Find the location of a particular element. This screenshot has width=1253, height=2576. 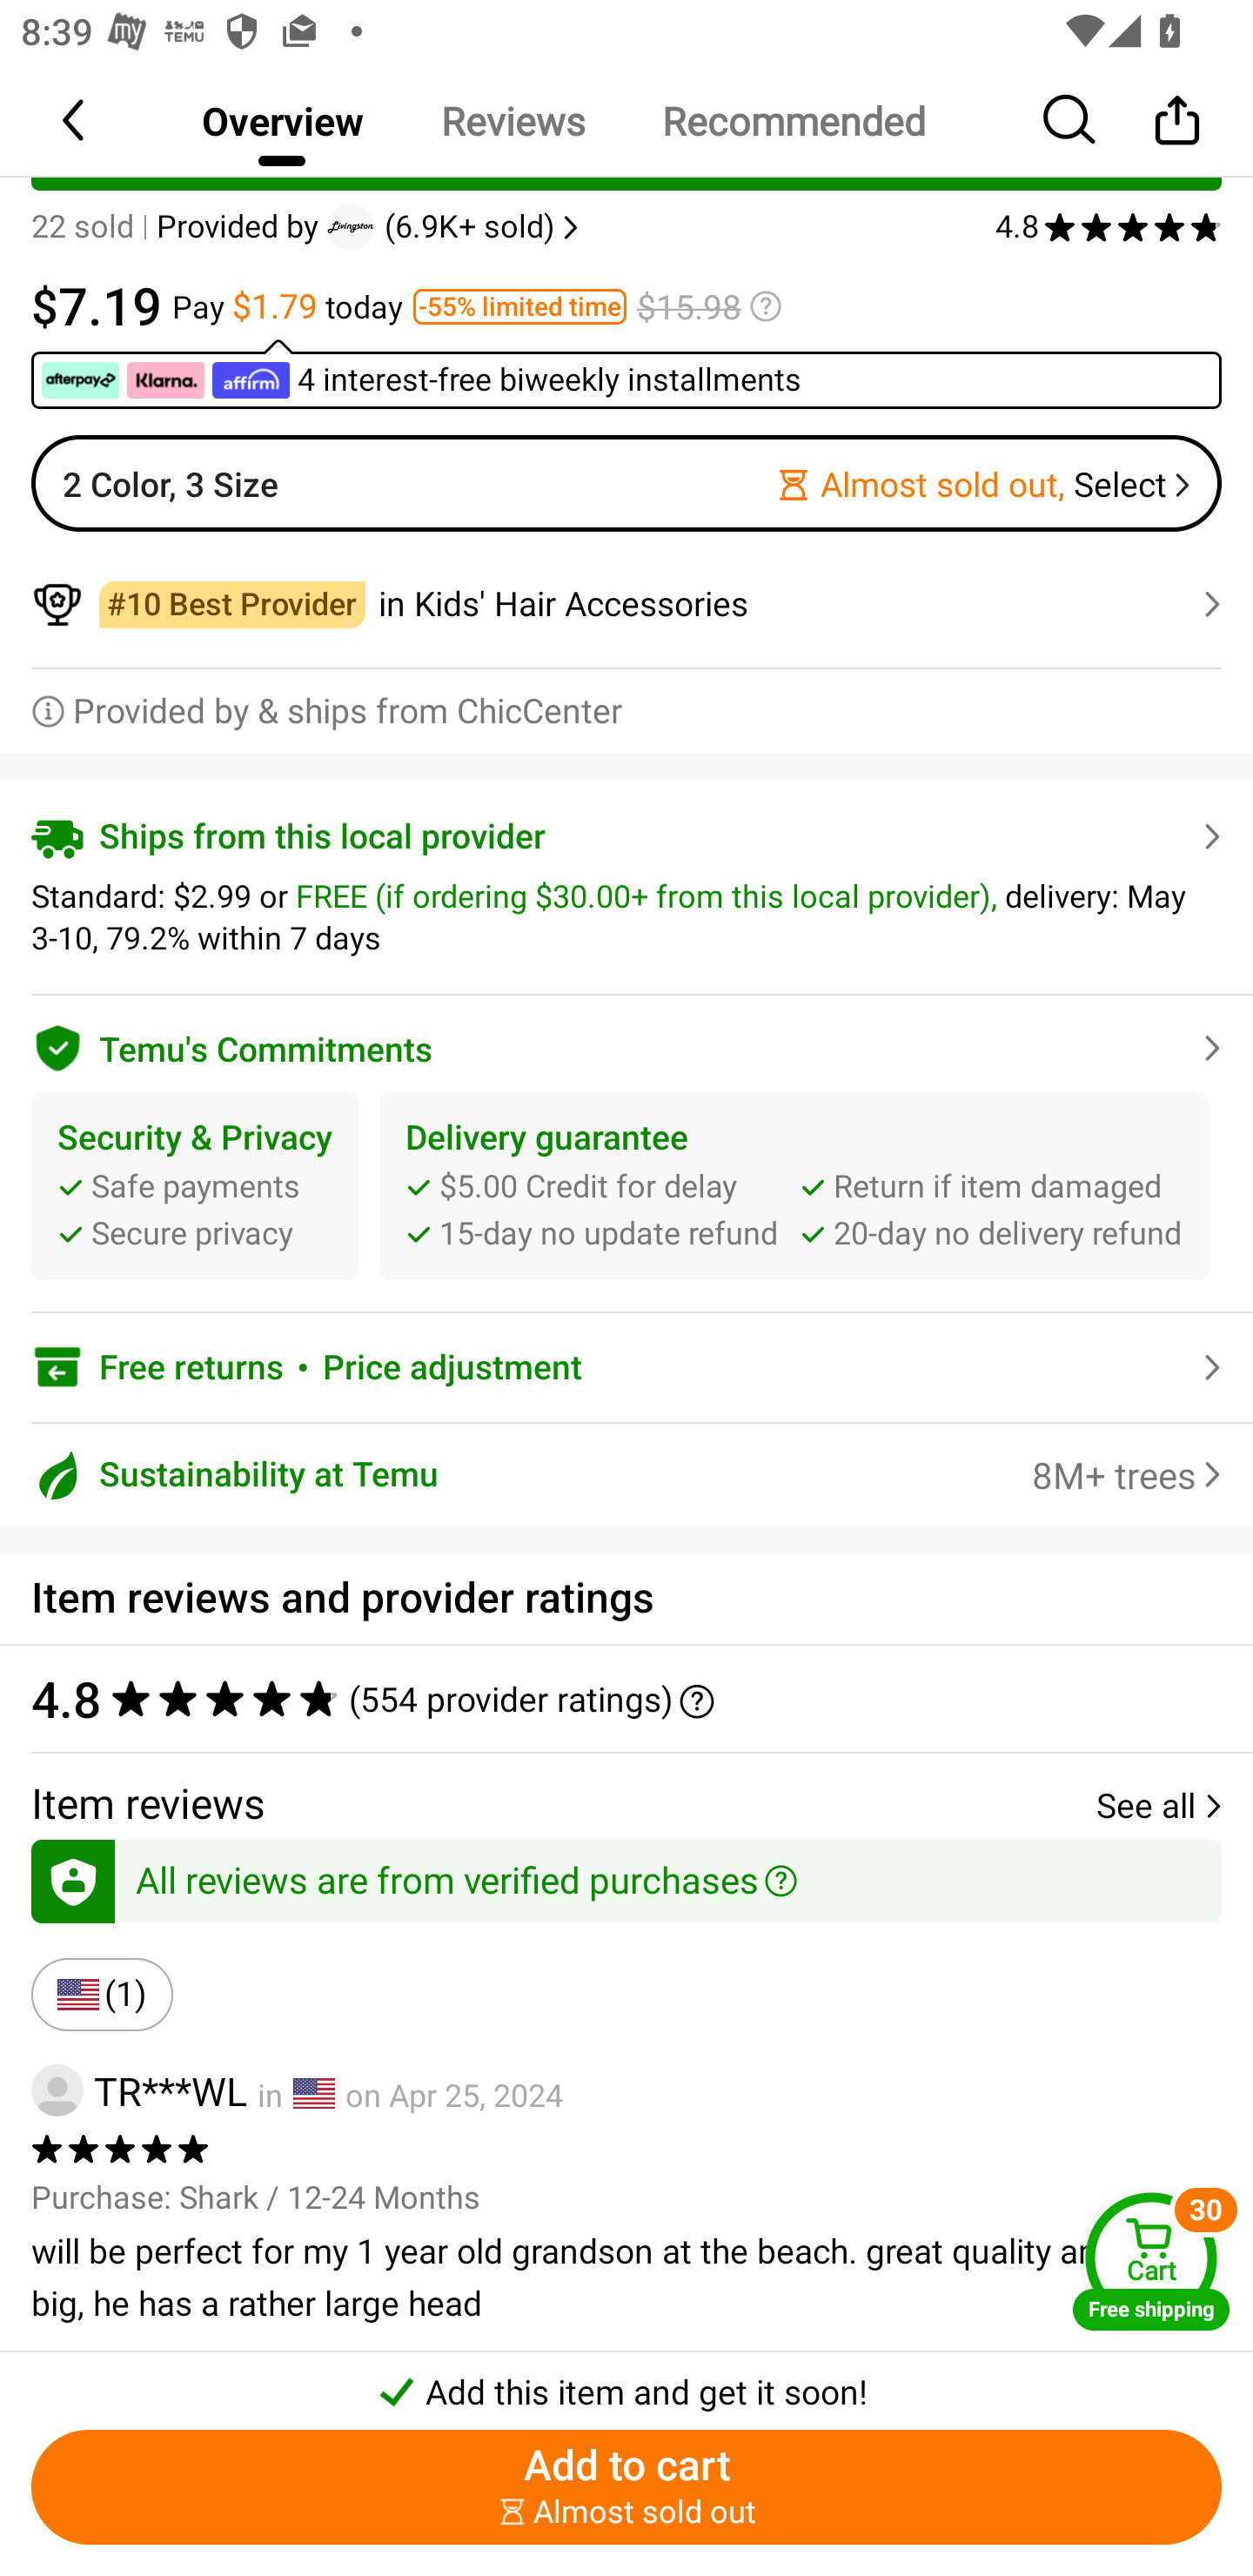

Overview is located at coordinates (282, 120).